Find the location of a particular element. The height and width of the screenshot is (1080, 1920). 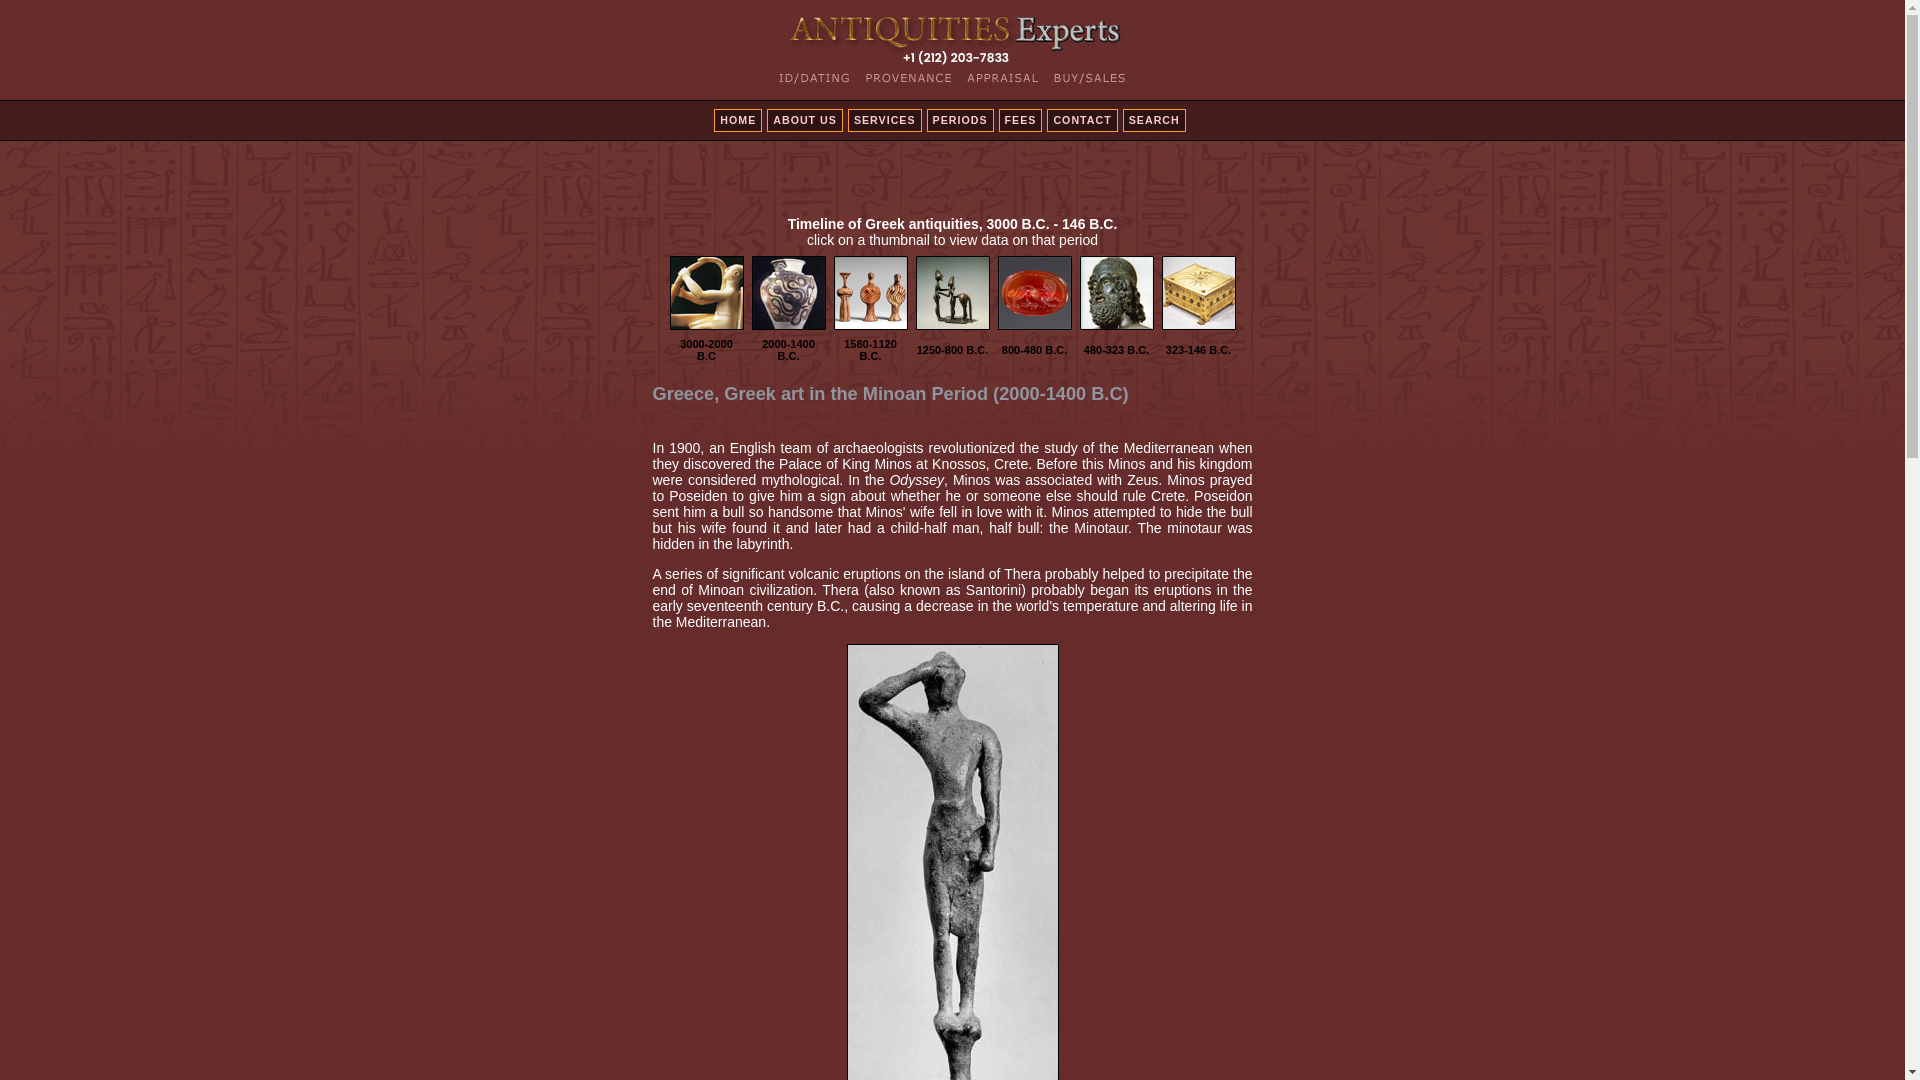

SEARCH is located at coordinates (1154, 120).